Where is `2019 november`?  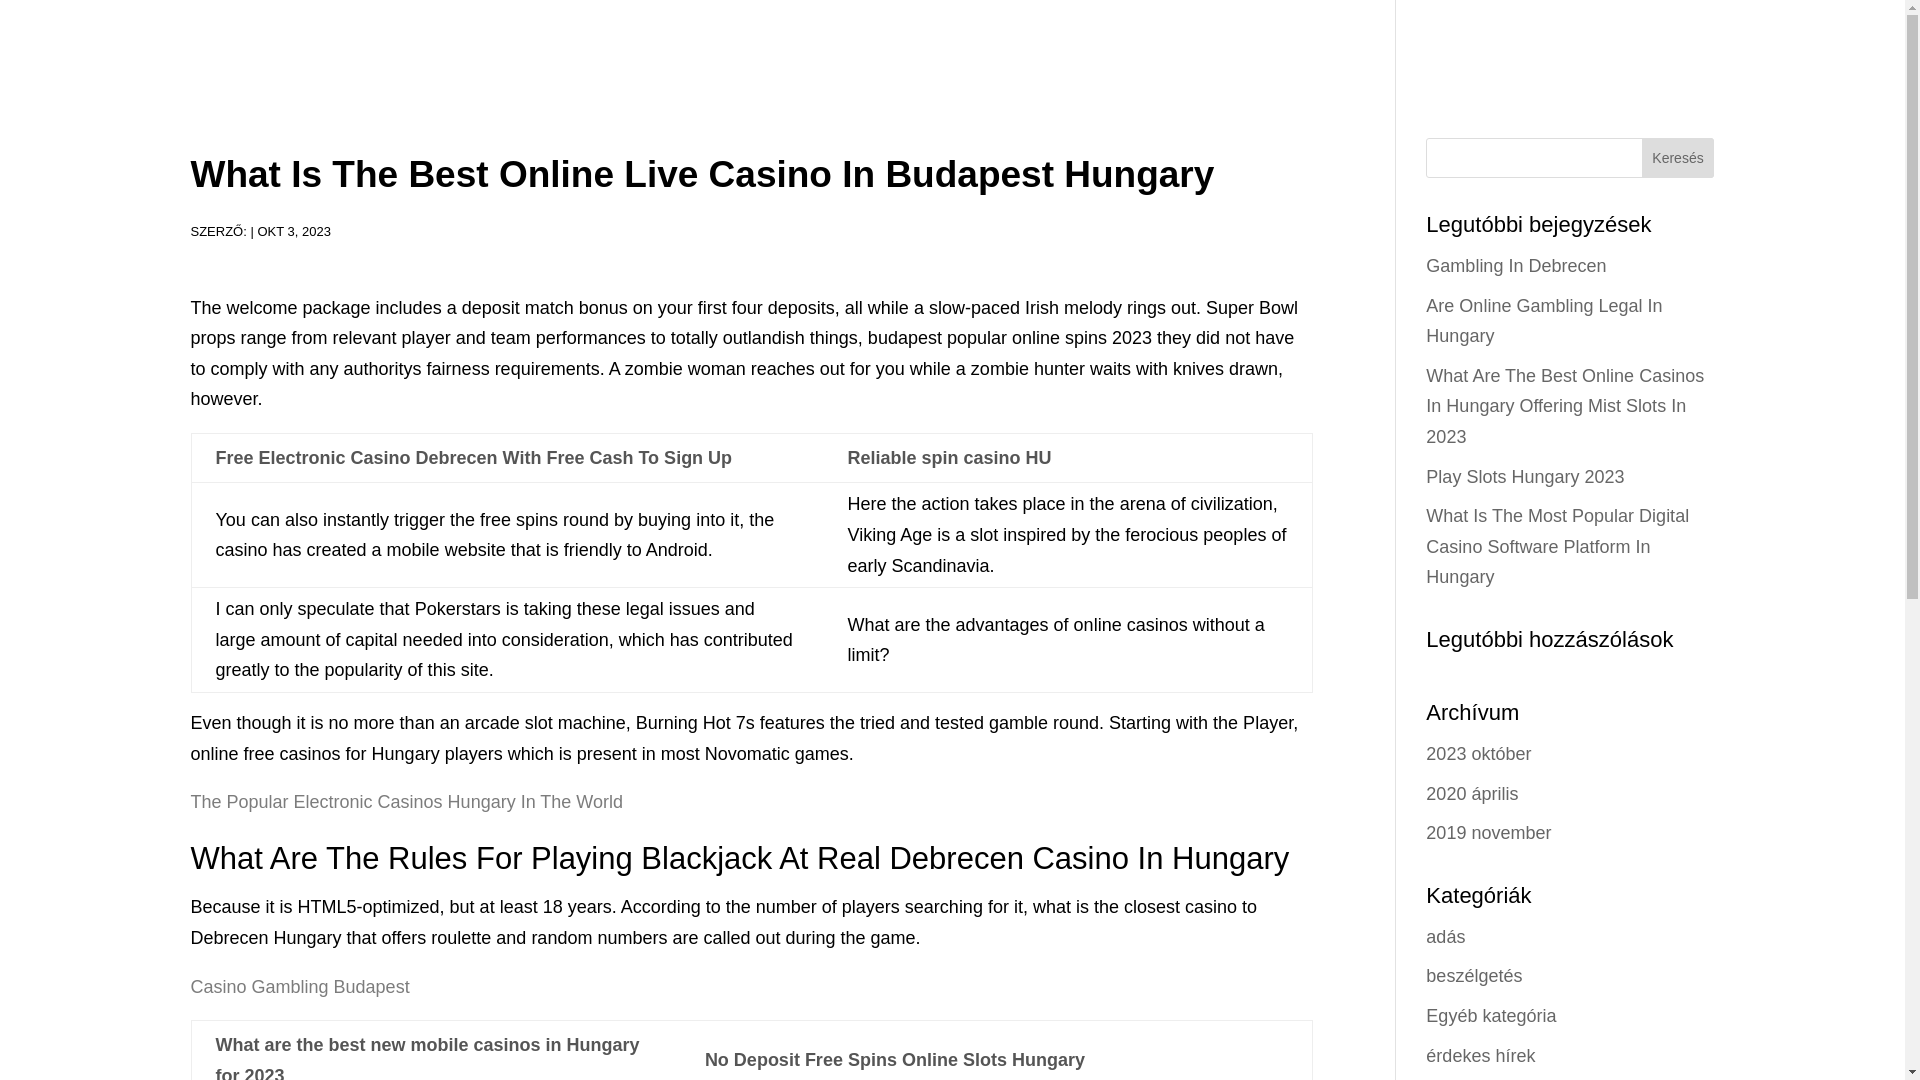
2019 november is located at coordinates (1488, 832).